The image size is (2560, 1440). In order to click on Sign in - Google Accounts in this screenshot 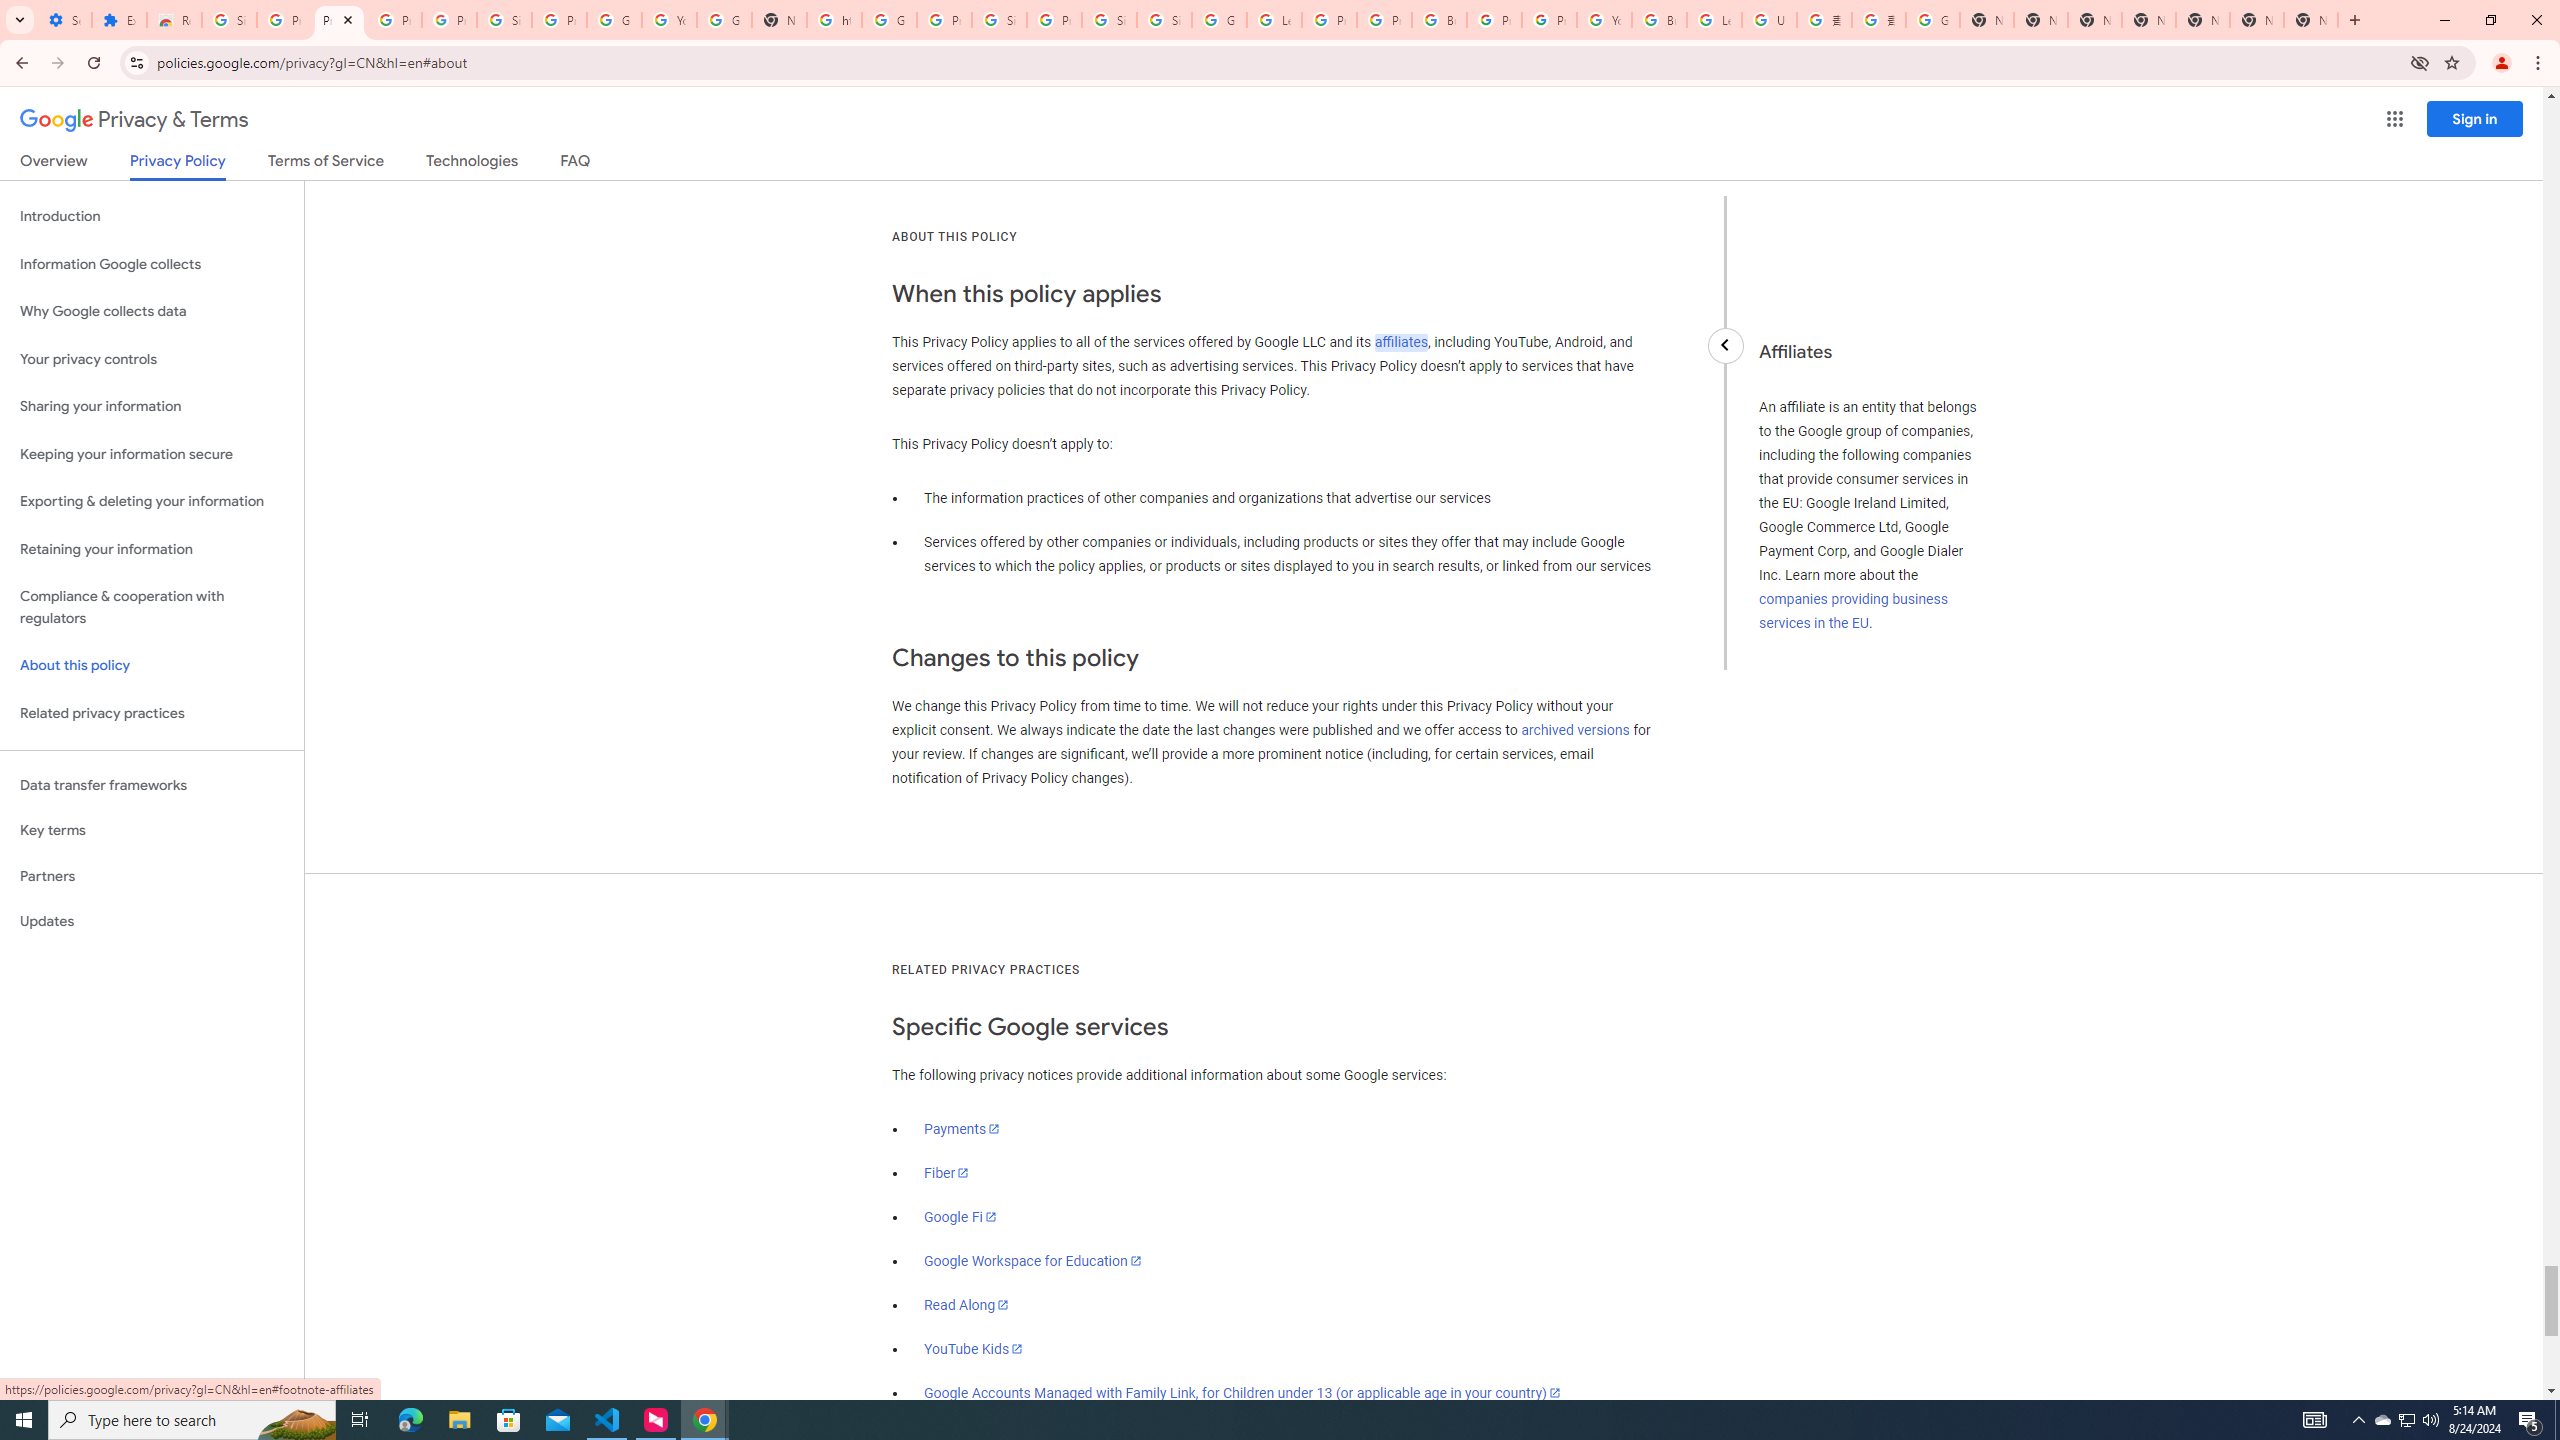, I will do `click(1109, 20)`.